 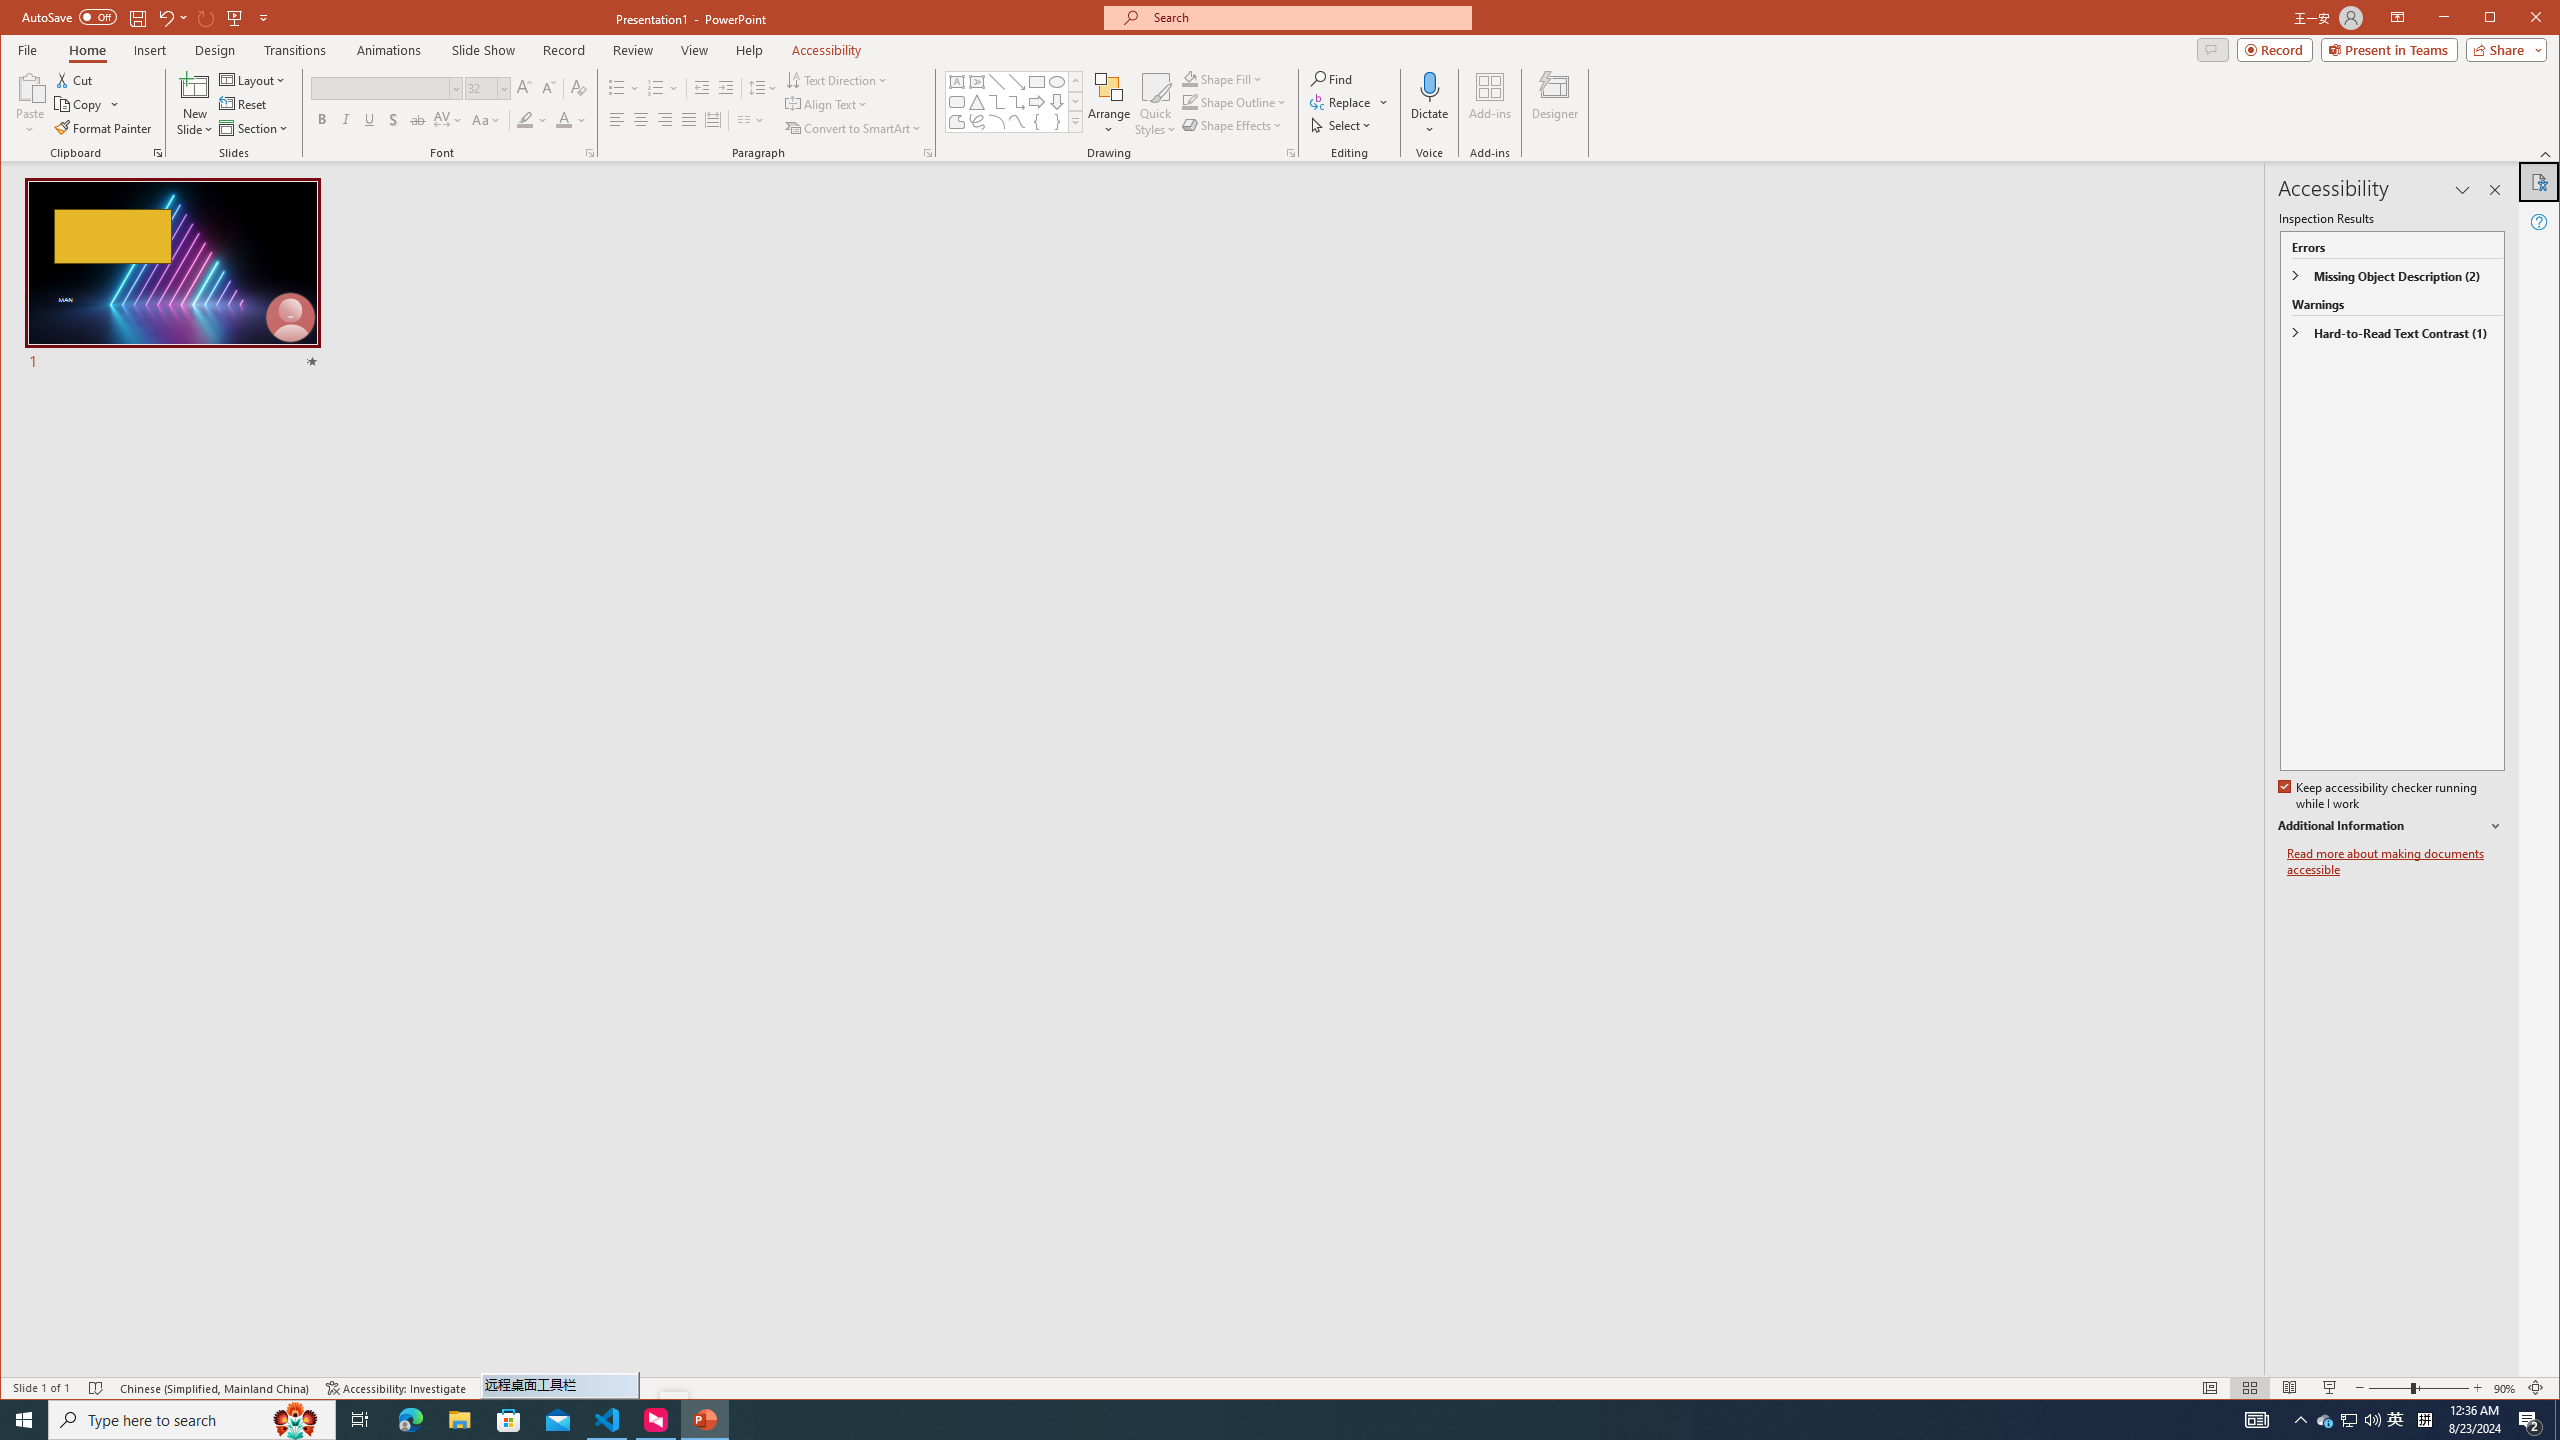 What do you see at coordinates (2390, 1388) in the screenshot?
I see `Zoom Out` at bounding box center [2390, 1388].